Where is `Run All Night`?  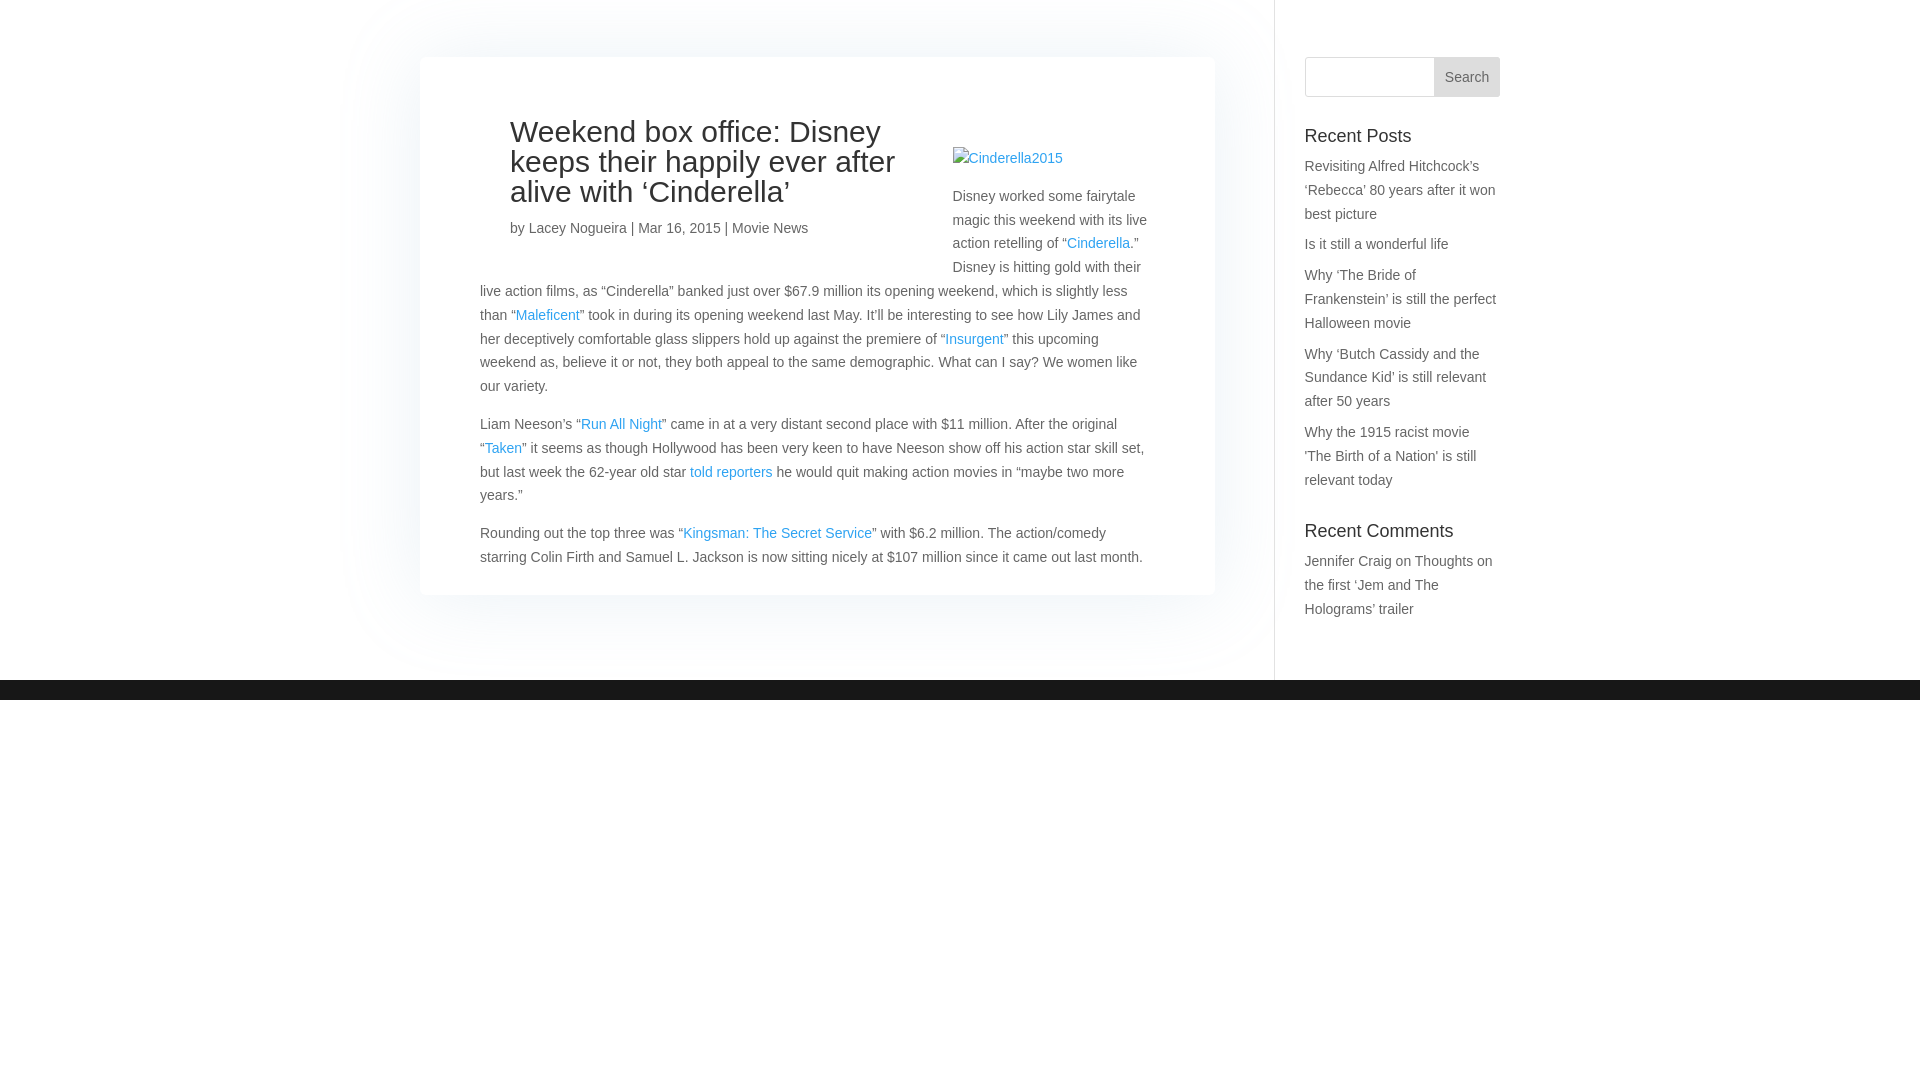
Run All Night is located at coordinates (622, 424).